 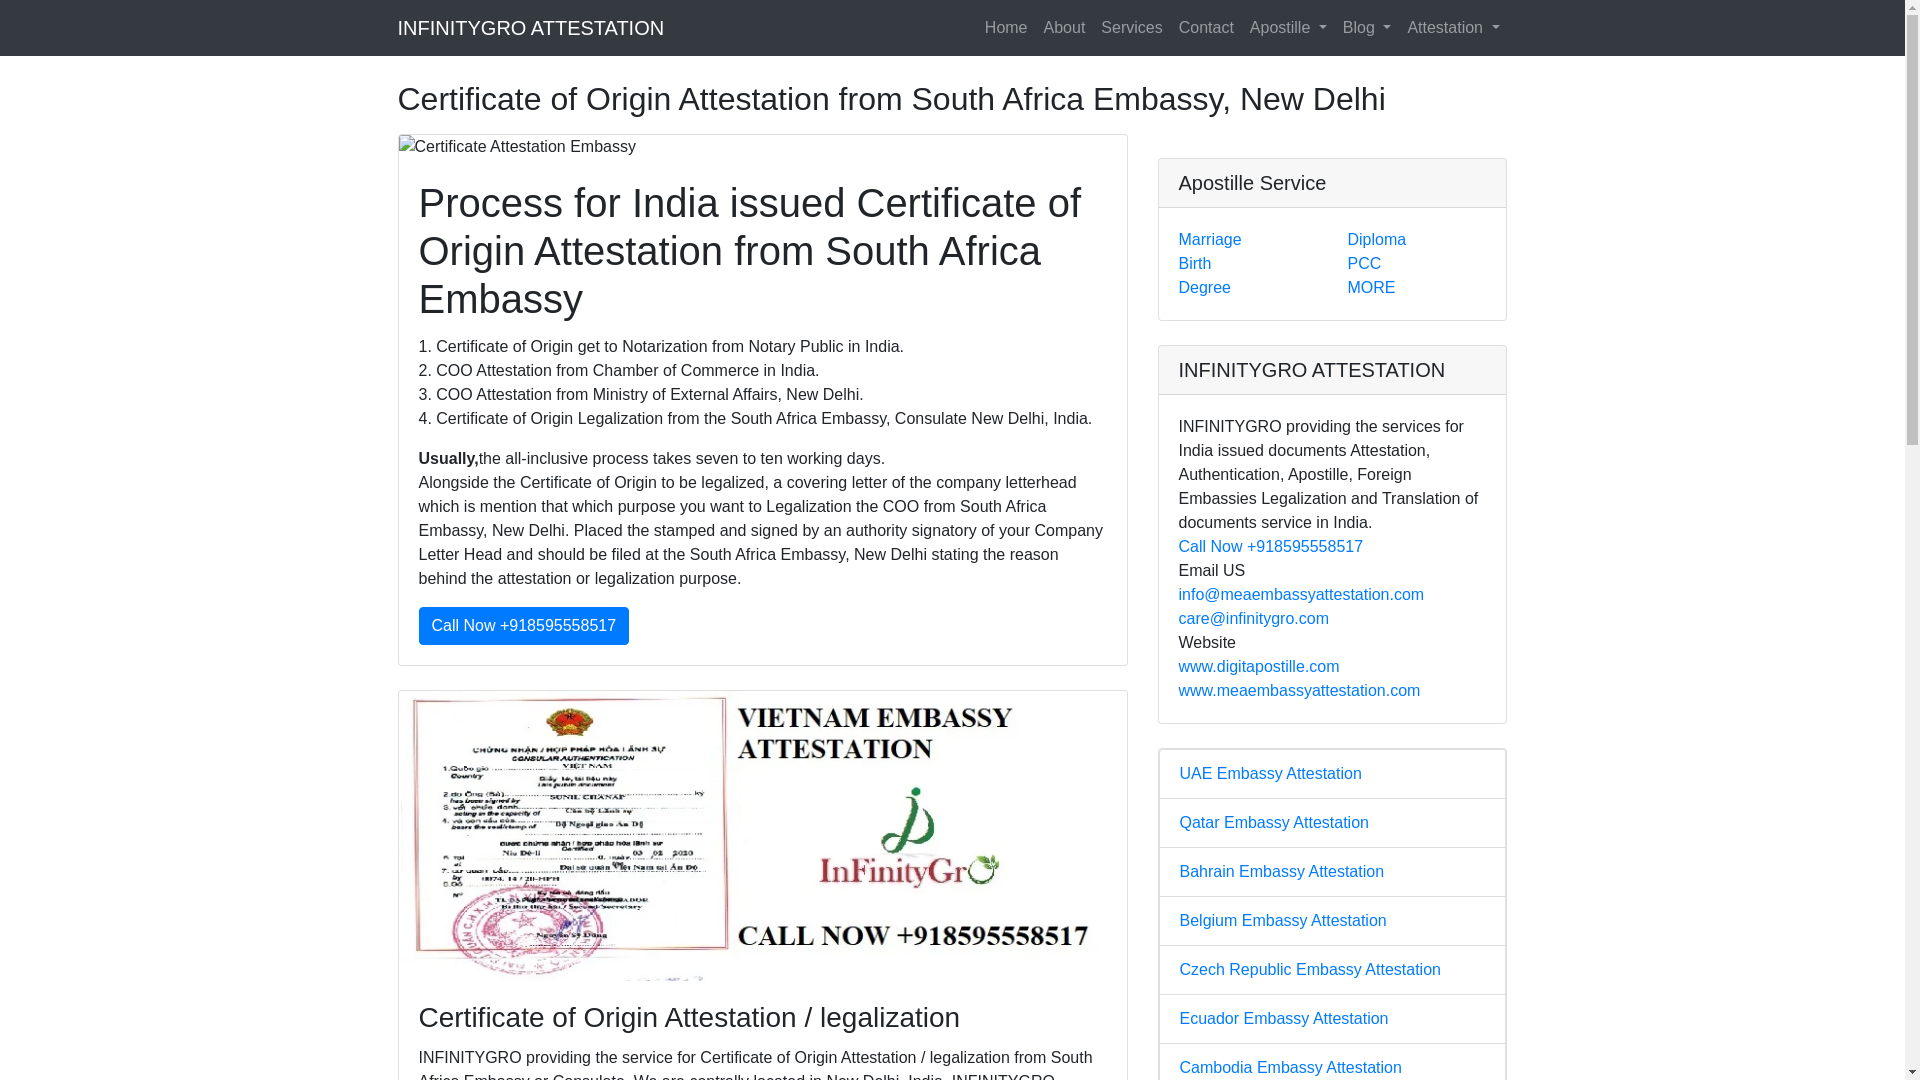 What do you see at coordinates (1376, 240) in the screenshot?
I see `Diploma` at bounding box center [1376, 240].